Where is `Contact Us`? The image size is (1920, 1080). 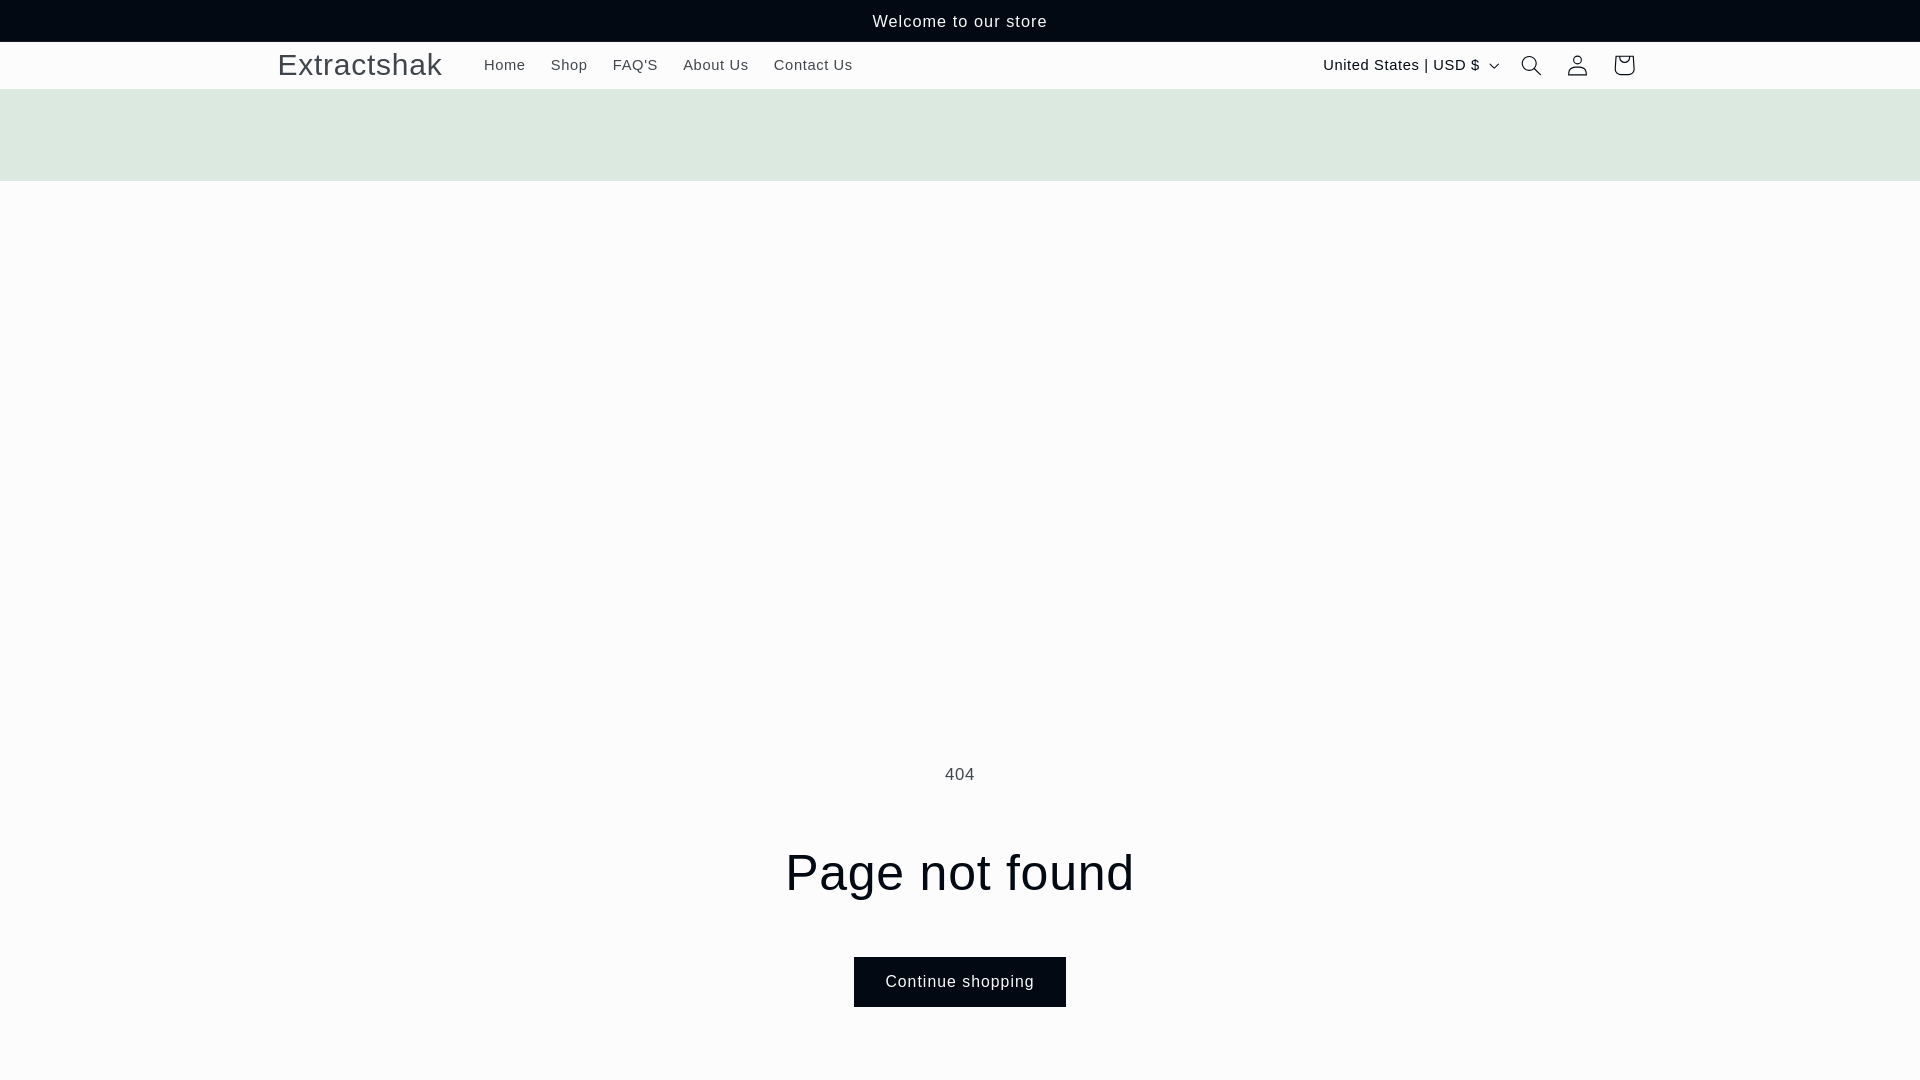 Contact Us is located at coordinates (812, 65).